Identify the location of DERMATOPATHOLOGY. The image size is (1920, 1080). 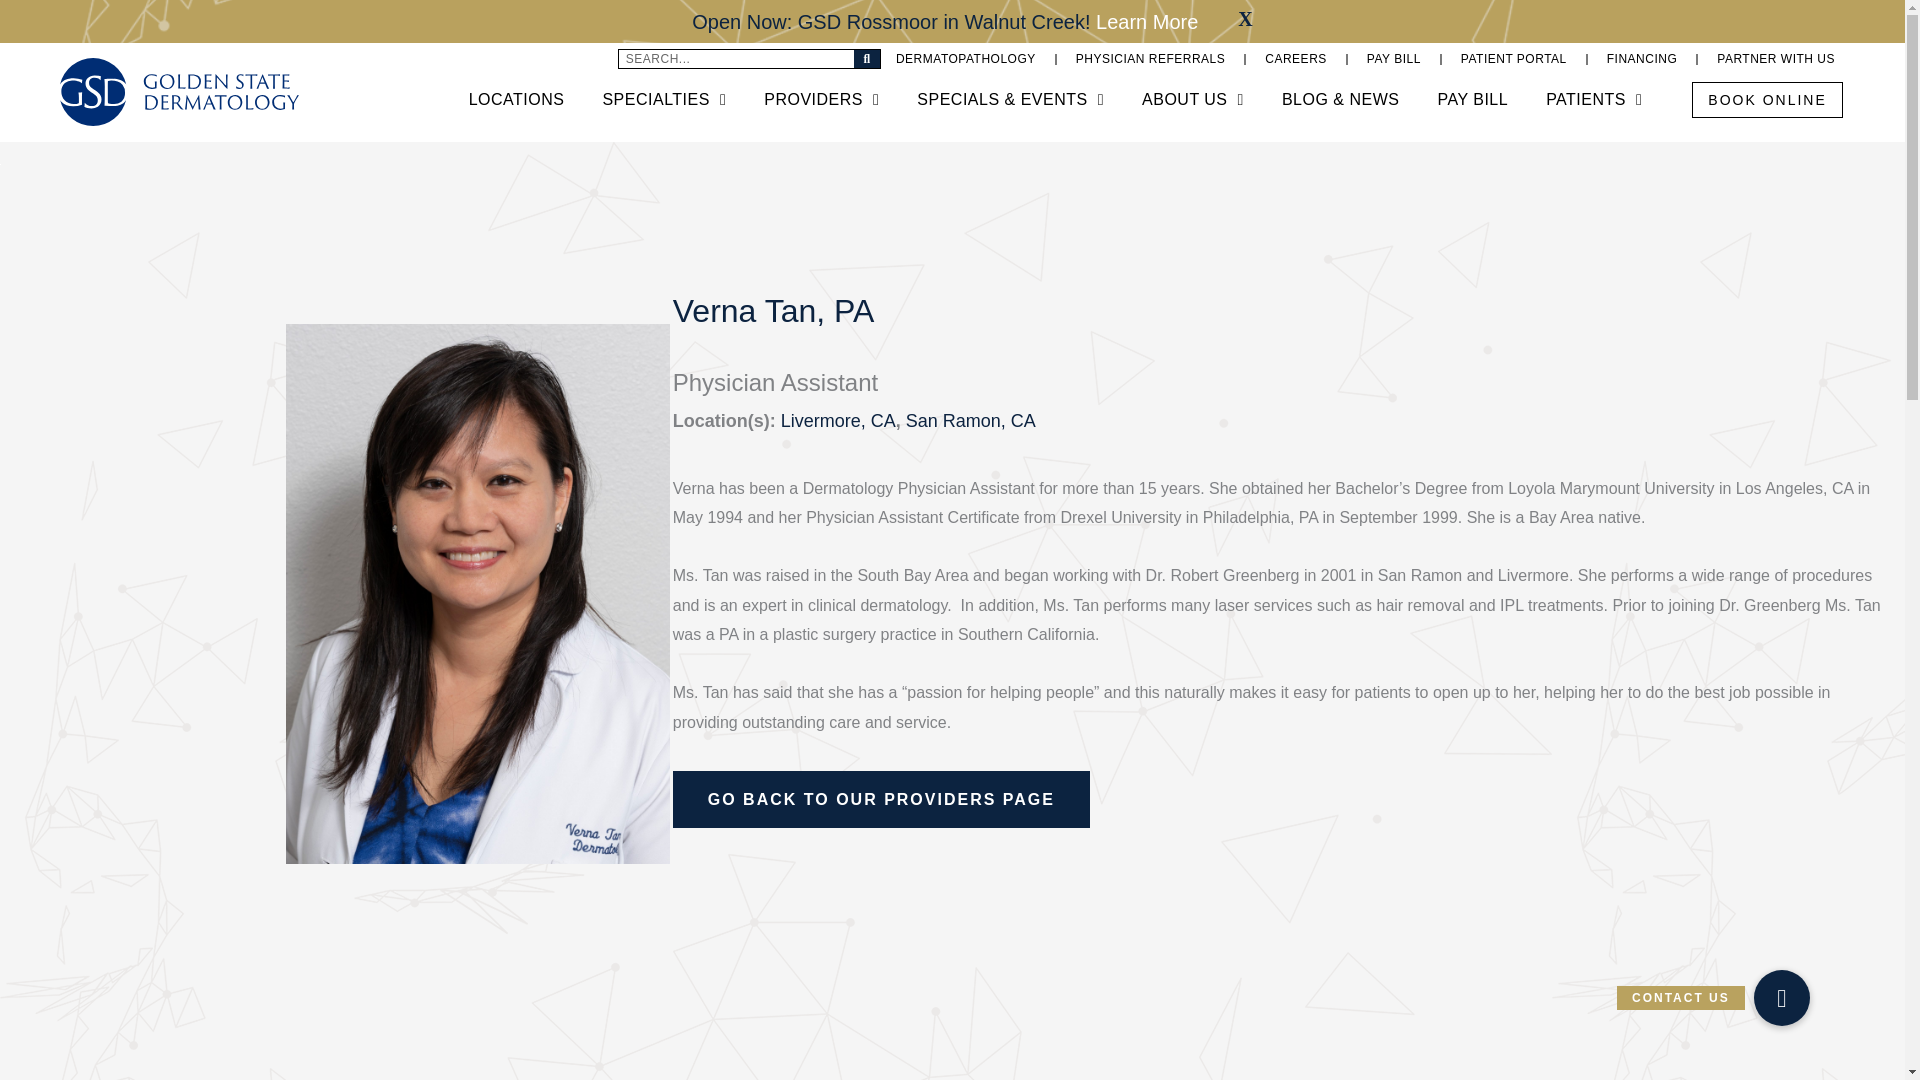
(966, 58).